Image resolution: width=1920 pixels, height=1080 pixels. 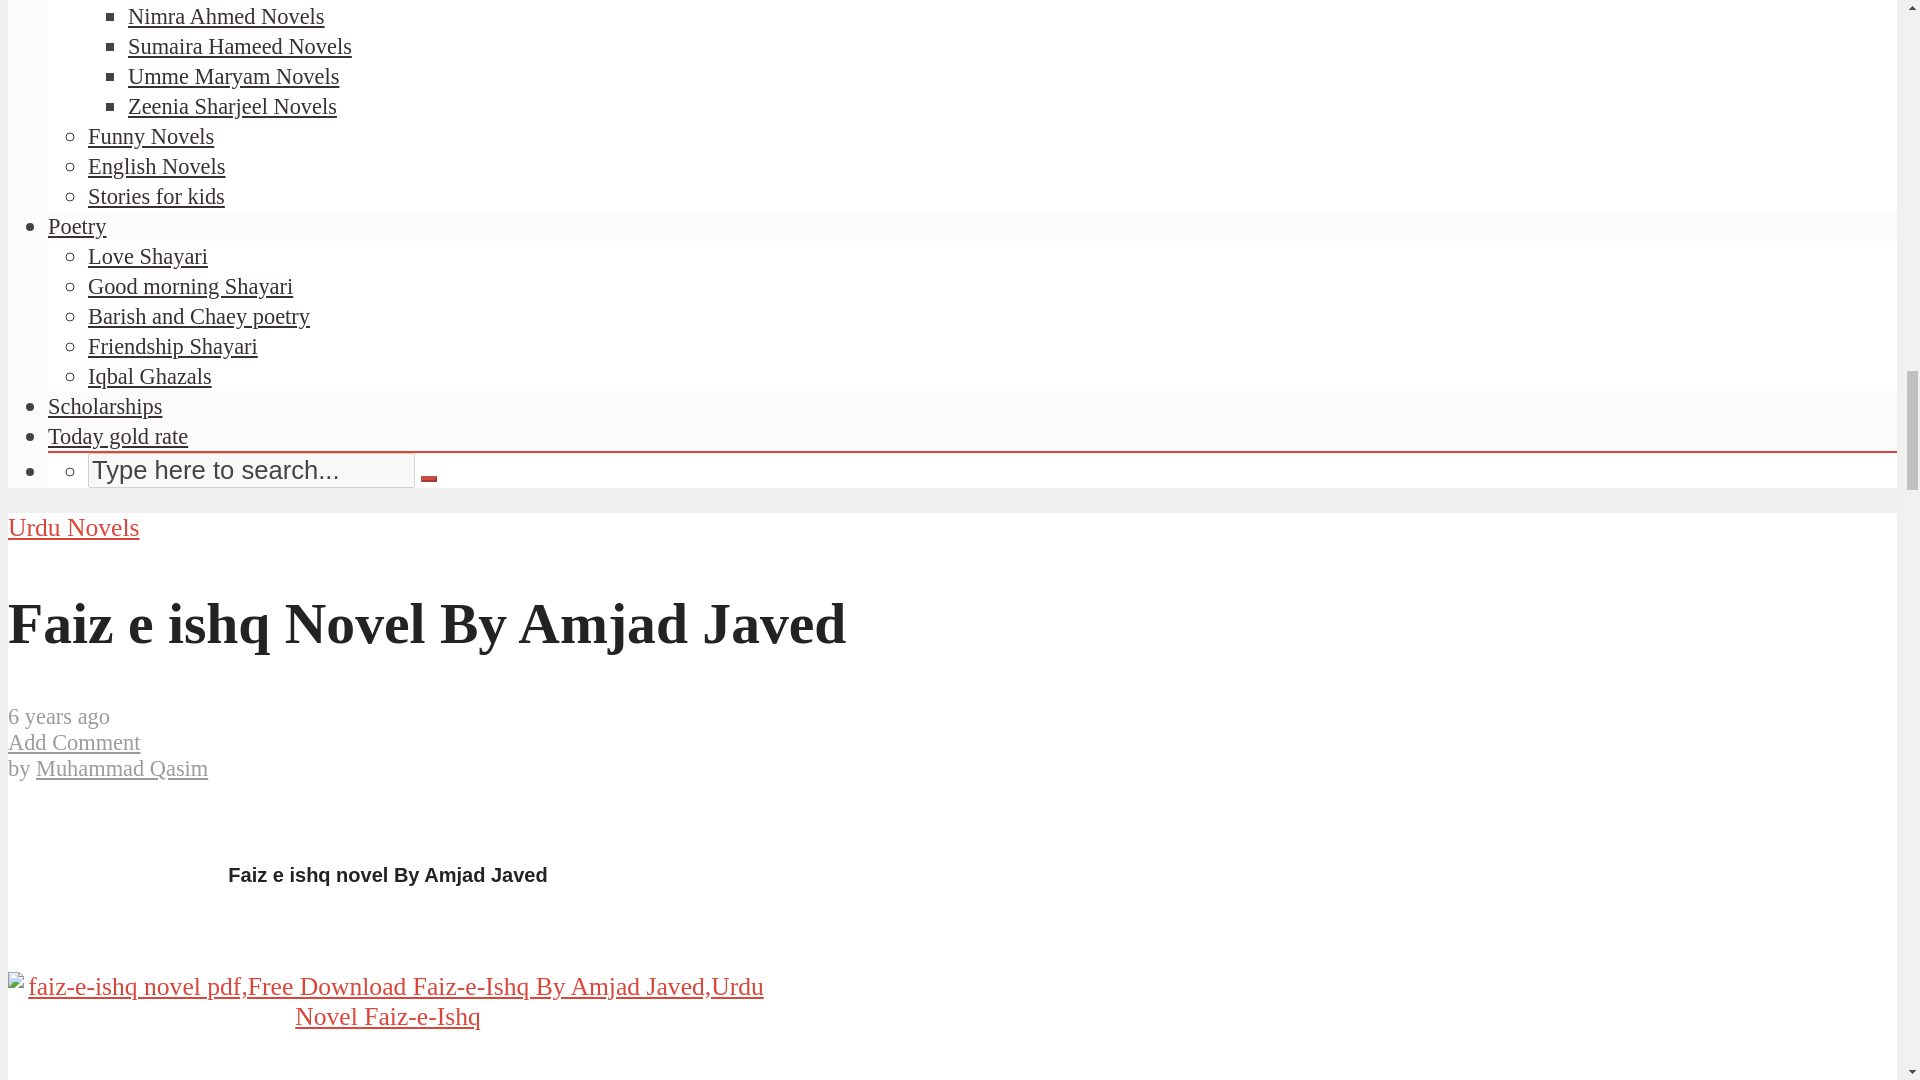 I want to click on Type here to search..., so click(x=251, y=470).